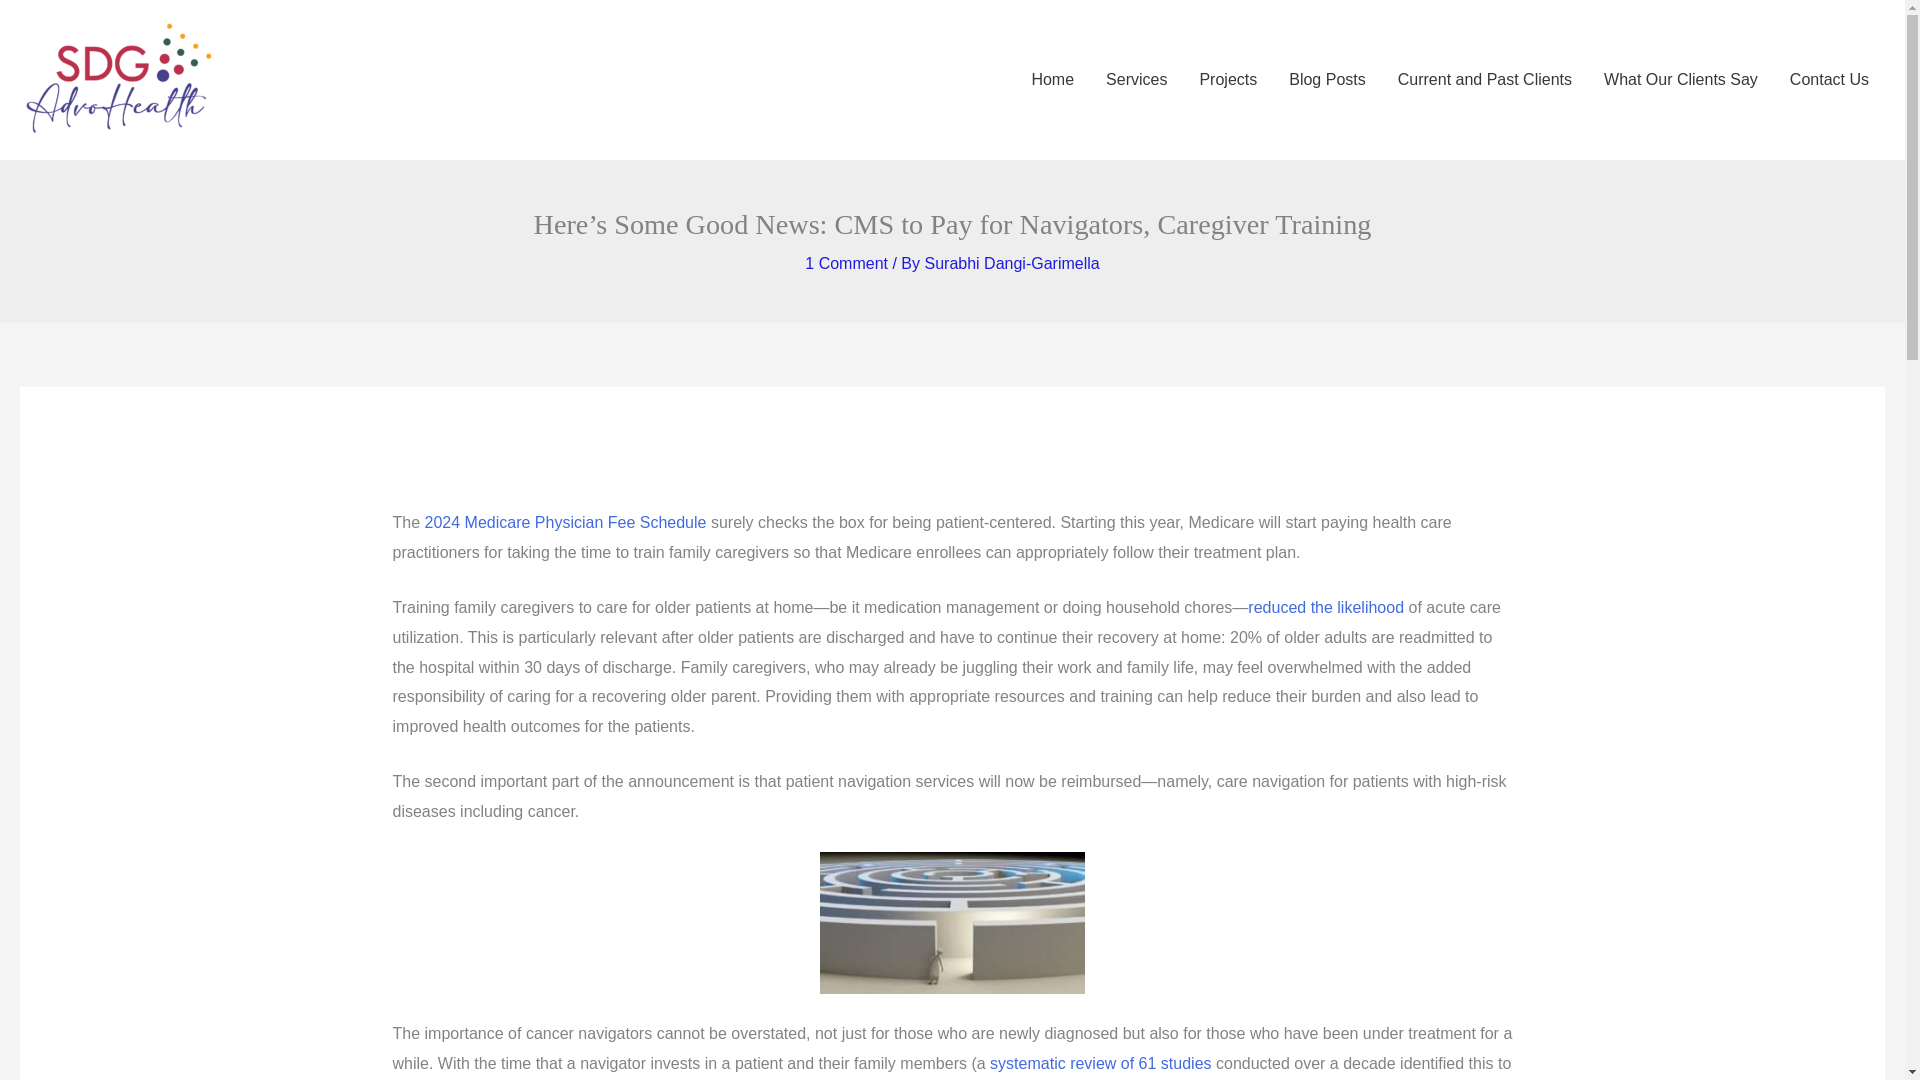 Image resolution: width=1920 pixels, height=1080 pixels. Describe the element at coordinates (1830, 80) in the screenshot. I see `Contact Us` at that location.